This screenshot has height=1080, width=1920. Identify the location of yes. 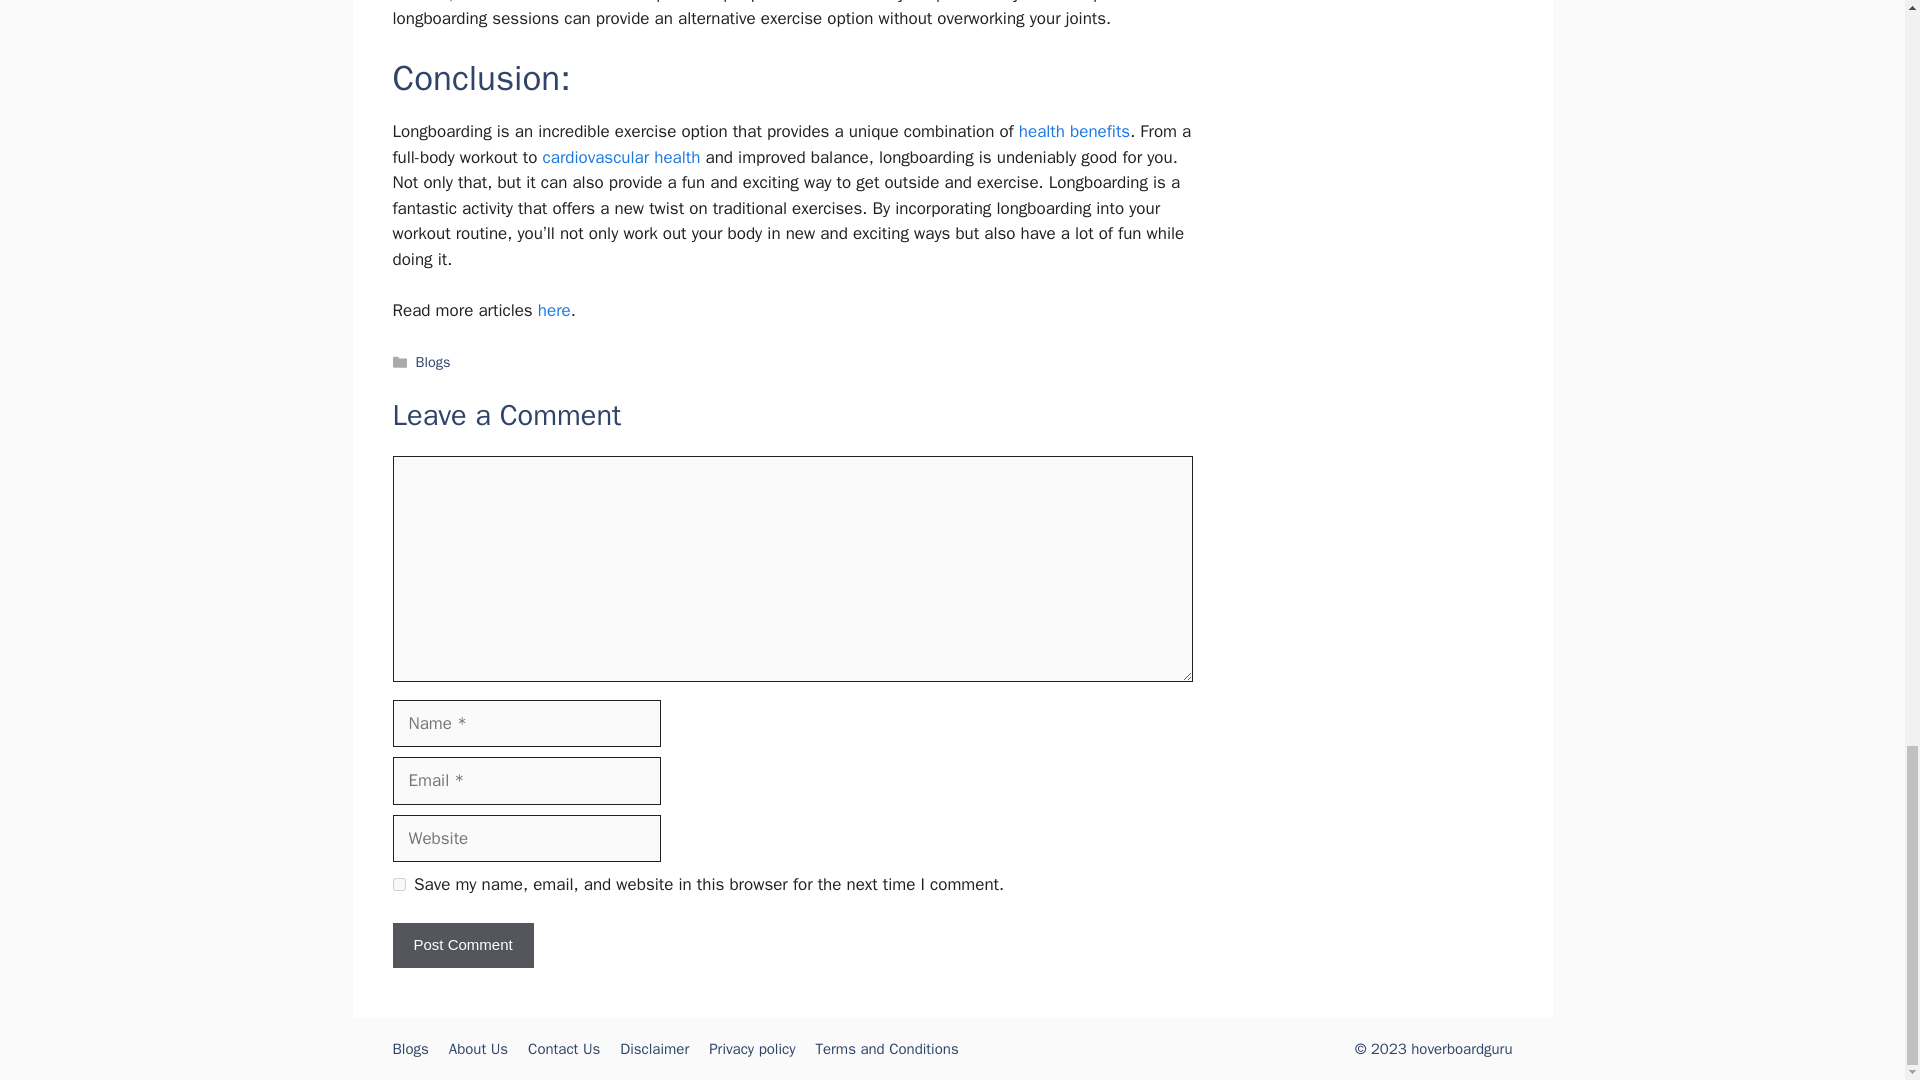
(398, 884).